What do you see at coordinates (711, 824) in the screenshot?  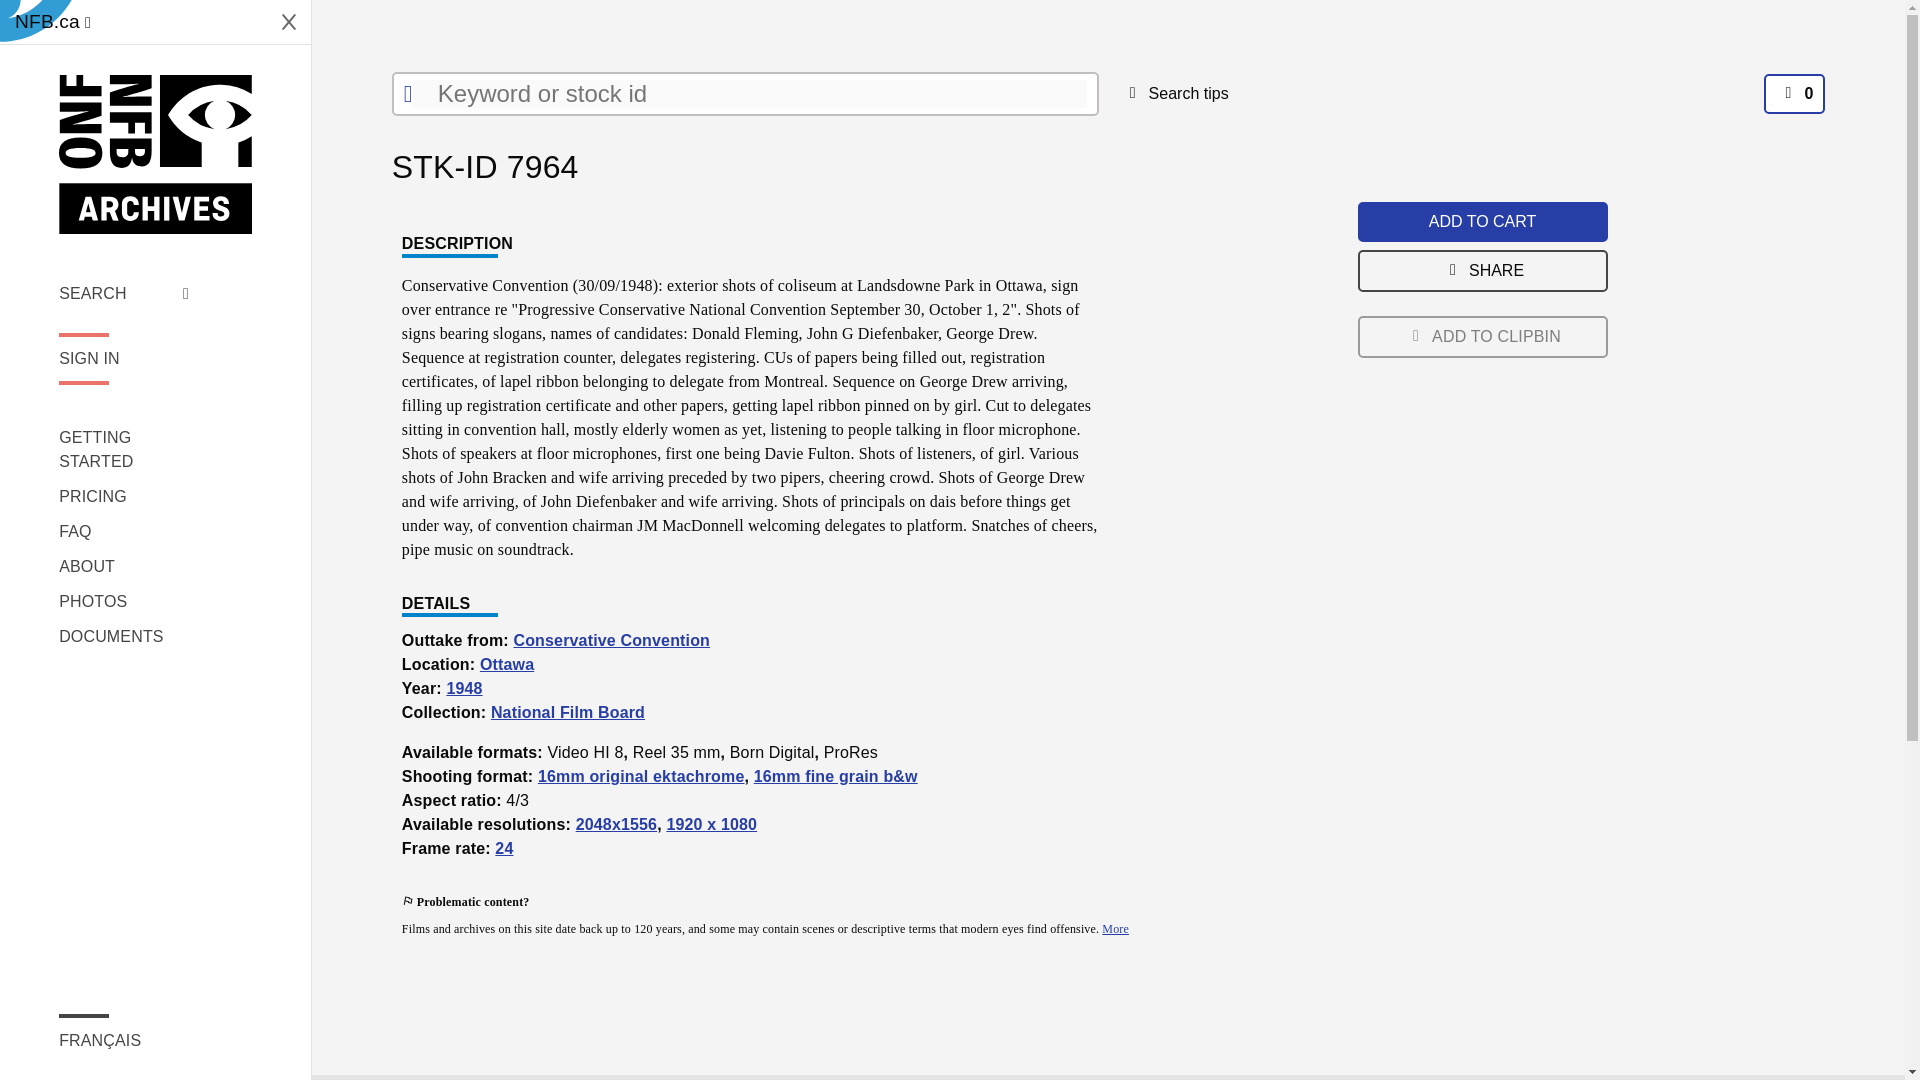 I see `1920 x 1080` at bounding box center [711, 824].